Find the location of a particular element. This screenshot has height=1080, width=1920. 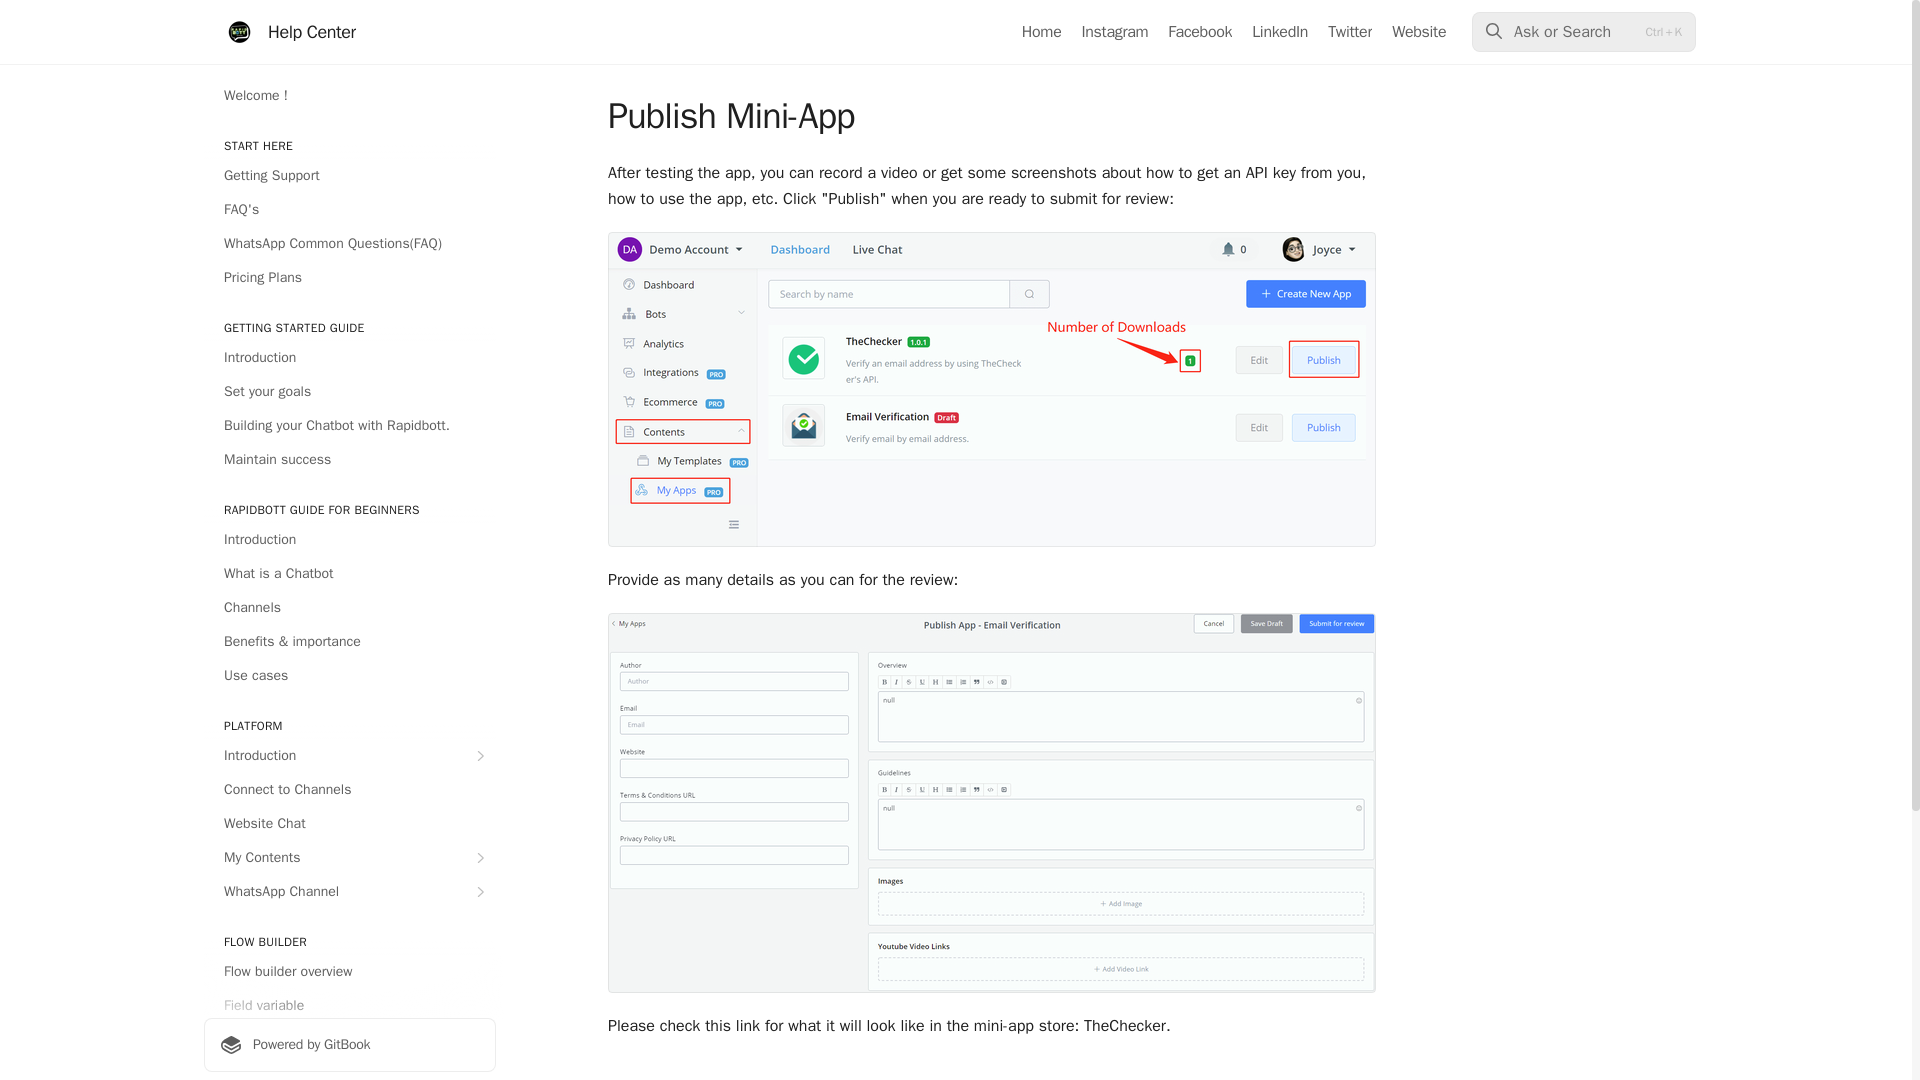

Maintain success is located at coordinates (349, 460).